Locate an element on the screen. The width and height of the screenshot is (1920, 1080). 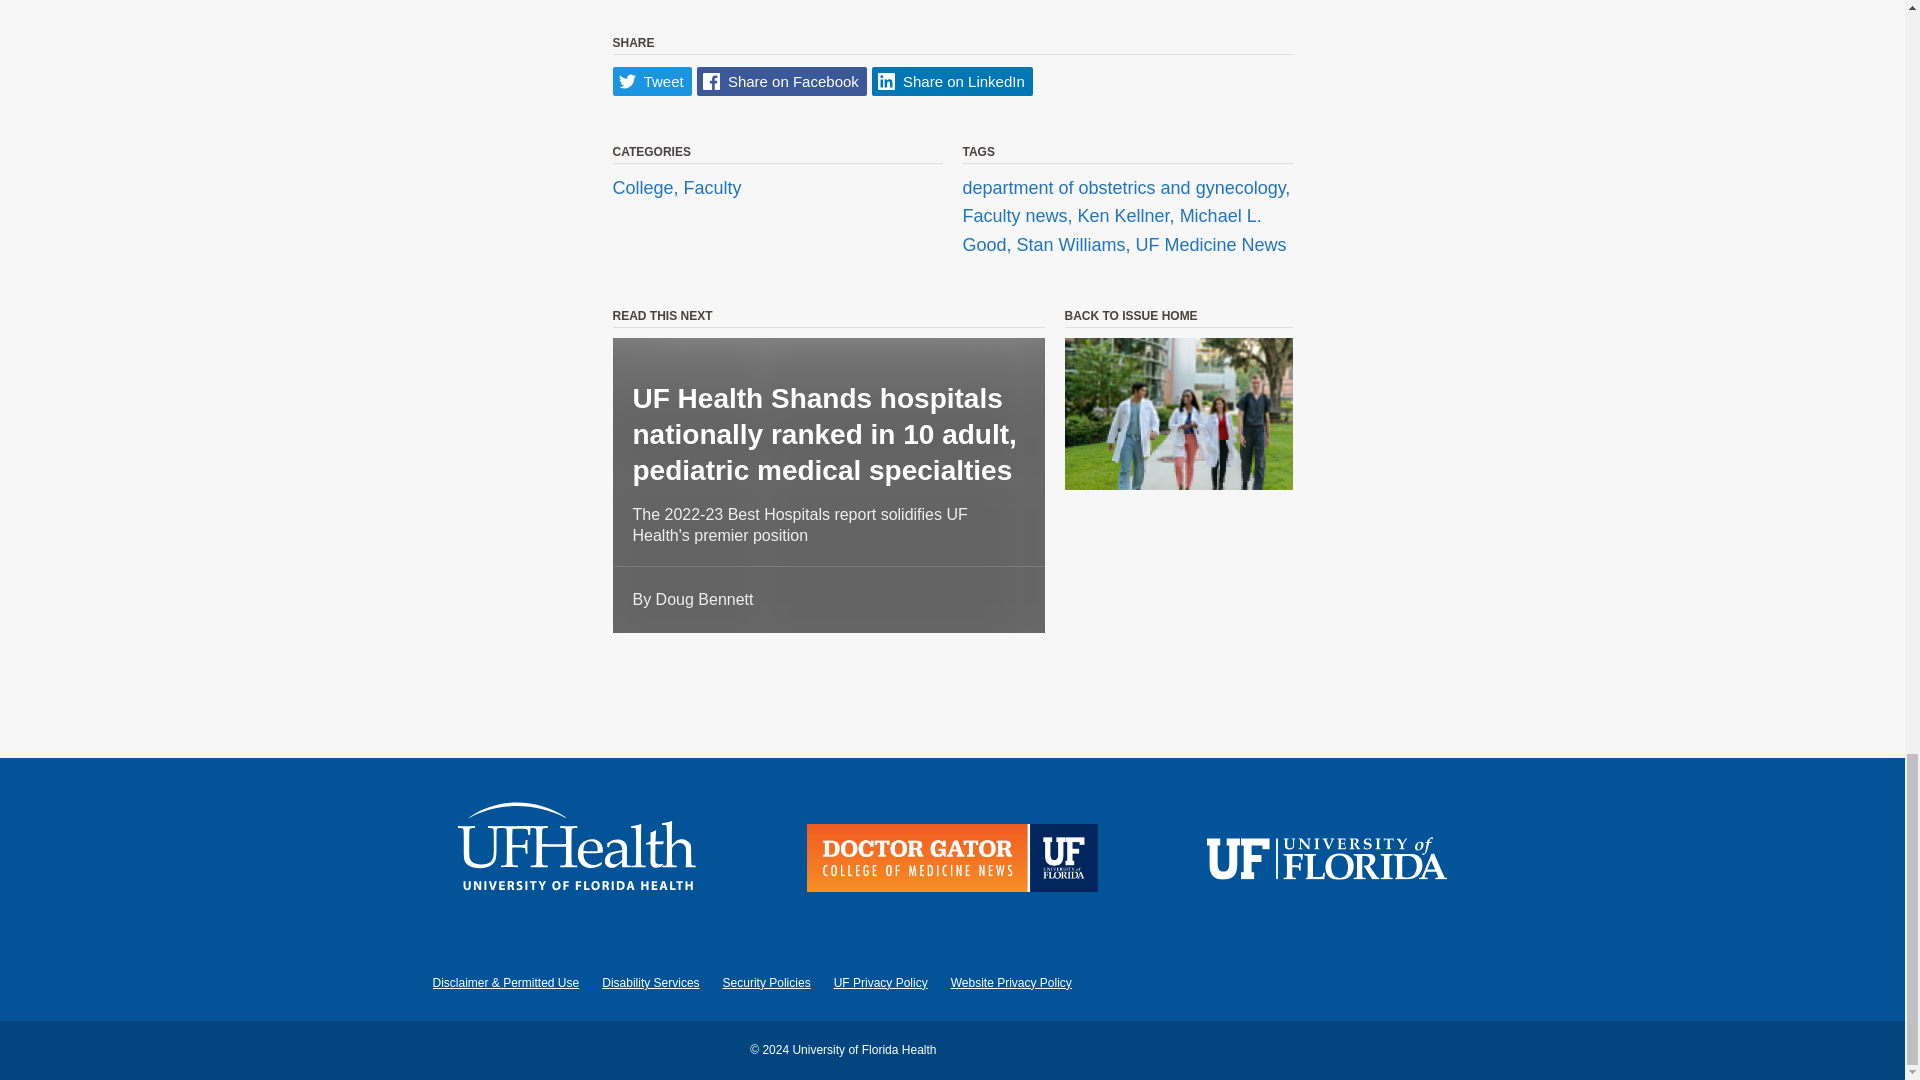
UF Medicine News is located at coordinates (1211, 244).